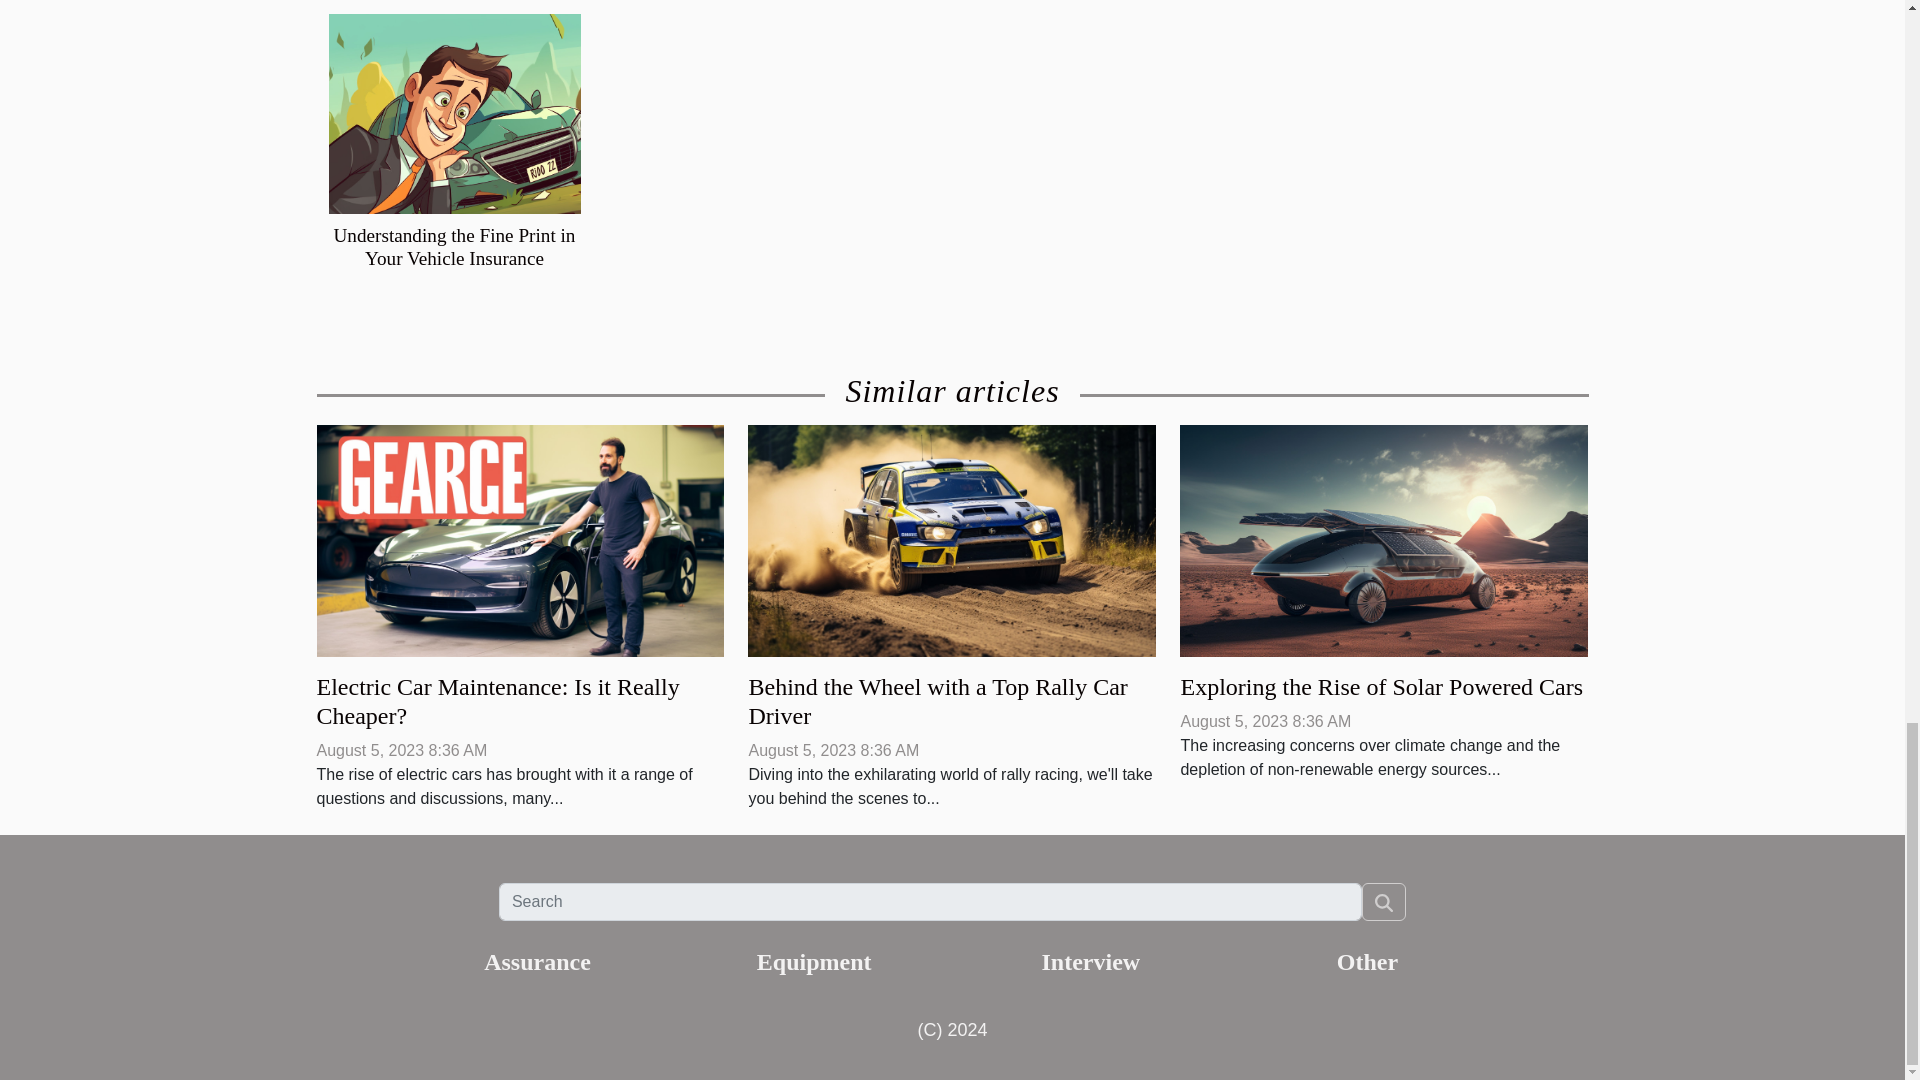  Describe the element at coordinates (1384, 539) in the screenshot. I see `Exploring the Rise of Solar Powered Cars` at that location.